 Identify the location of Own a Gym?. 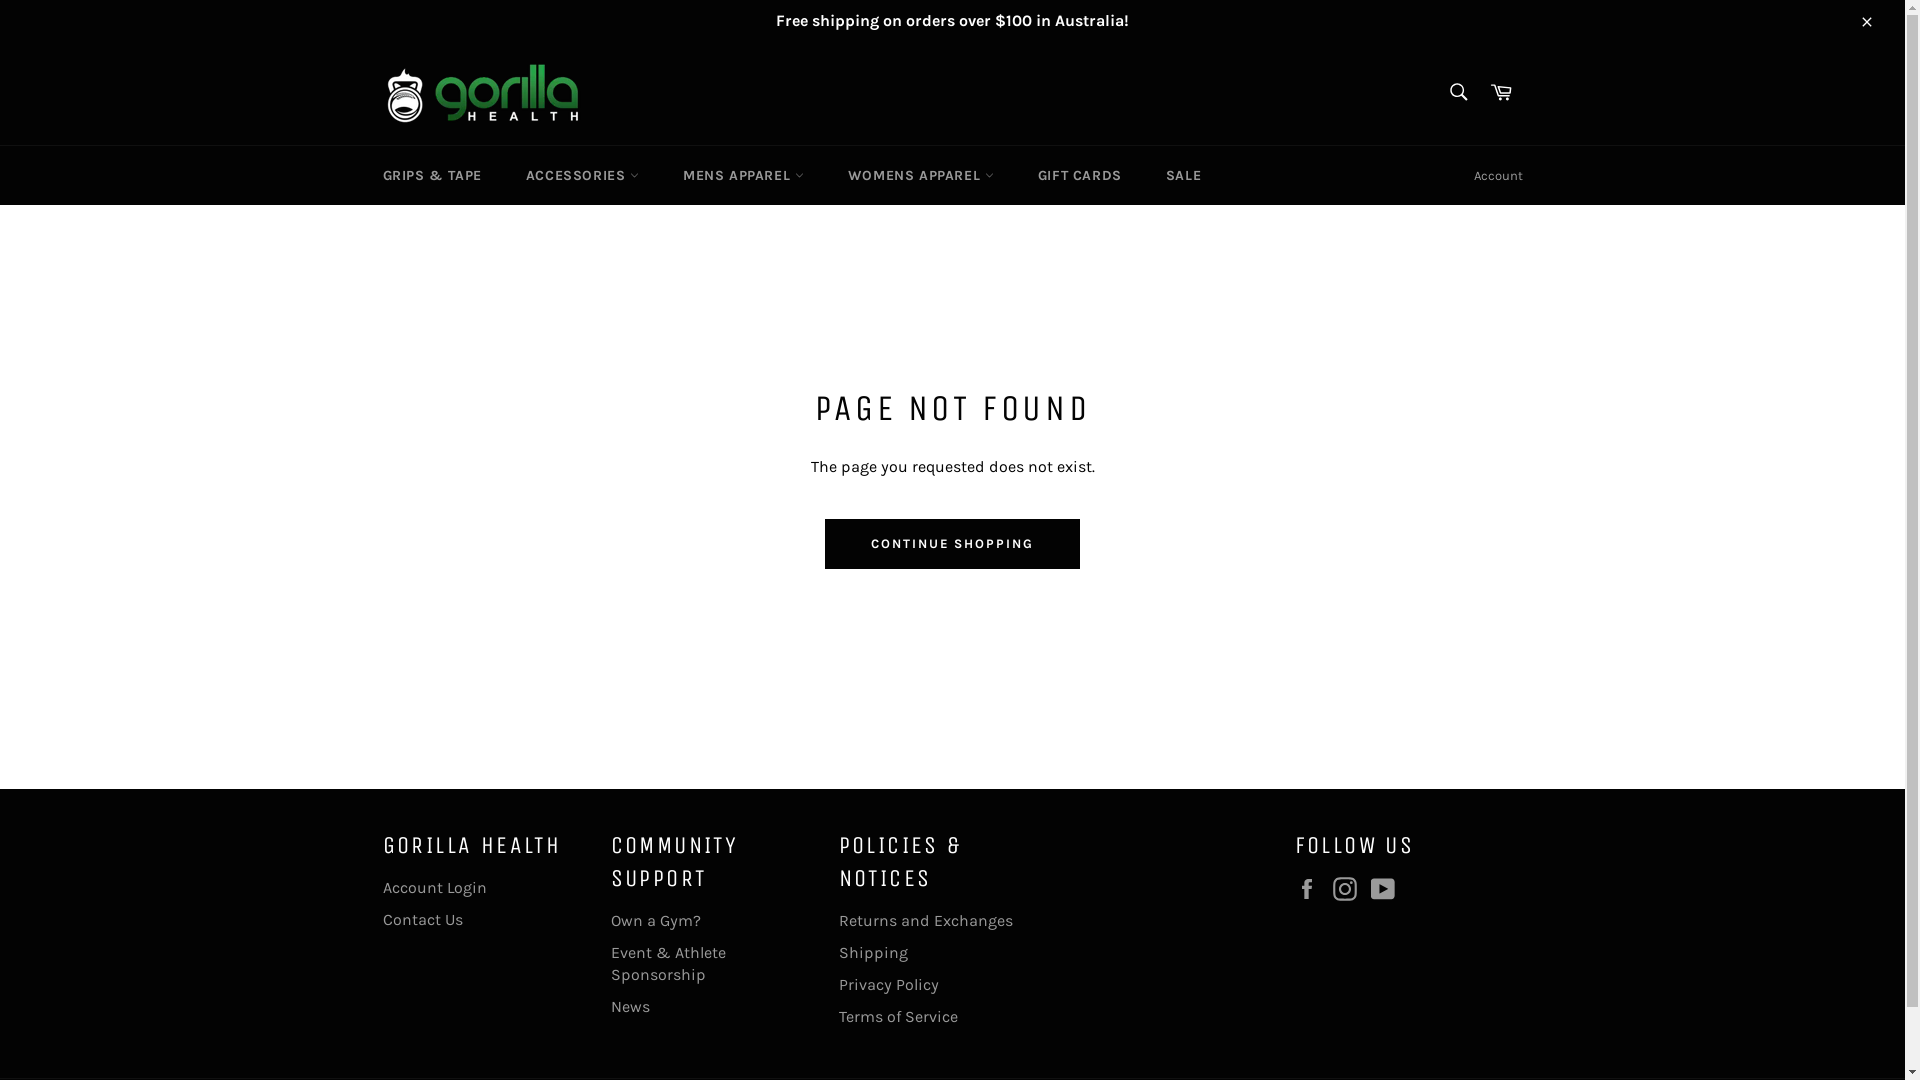
(655, 920).